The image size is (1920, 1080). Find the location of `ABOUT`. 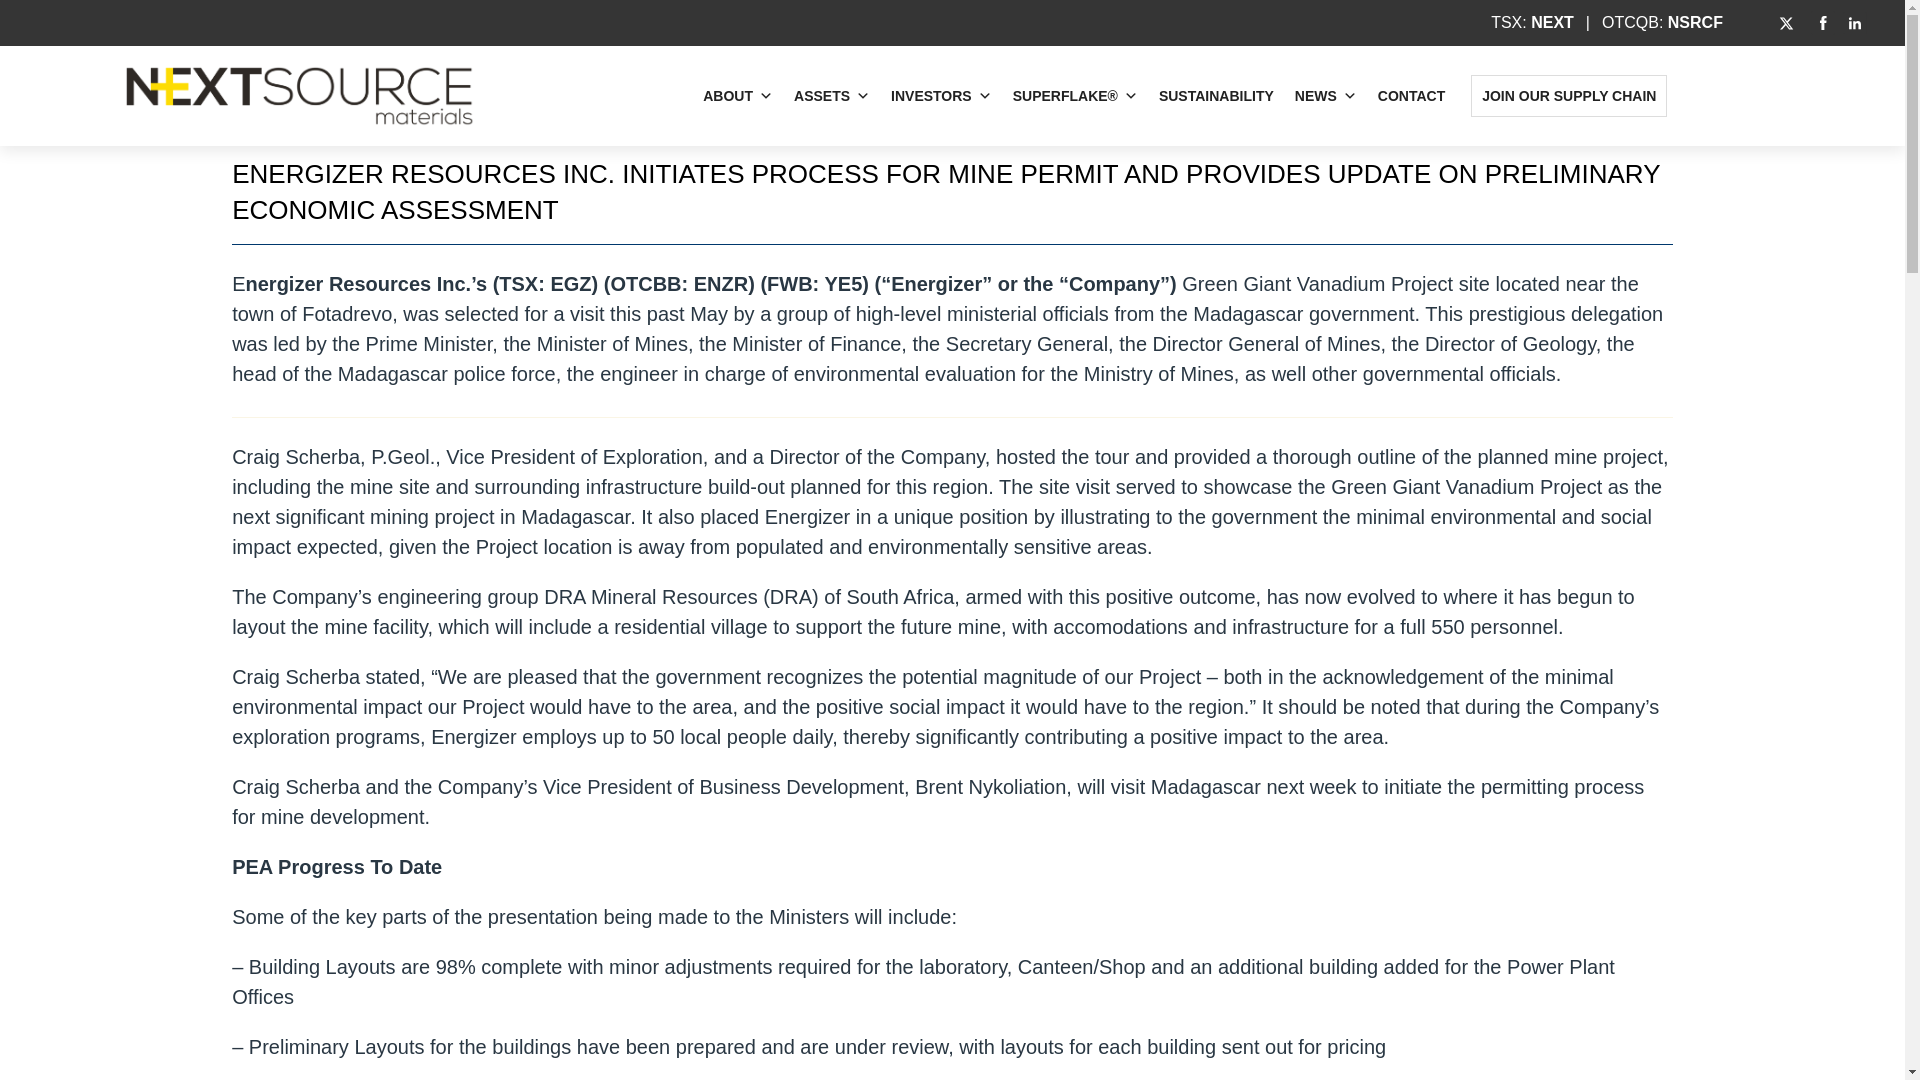

ABOUT is located at coordinates (738, 95).